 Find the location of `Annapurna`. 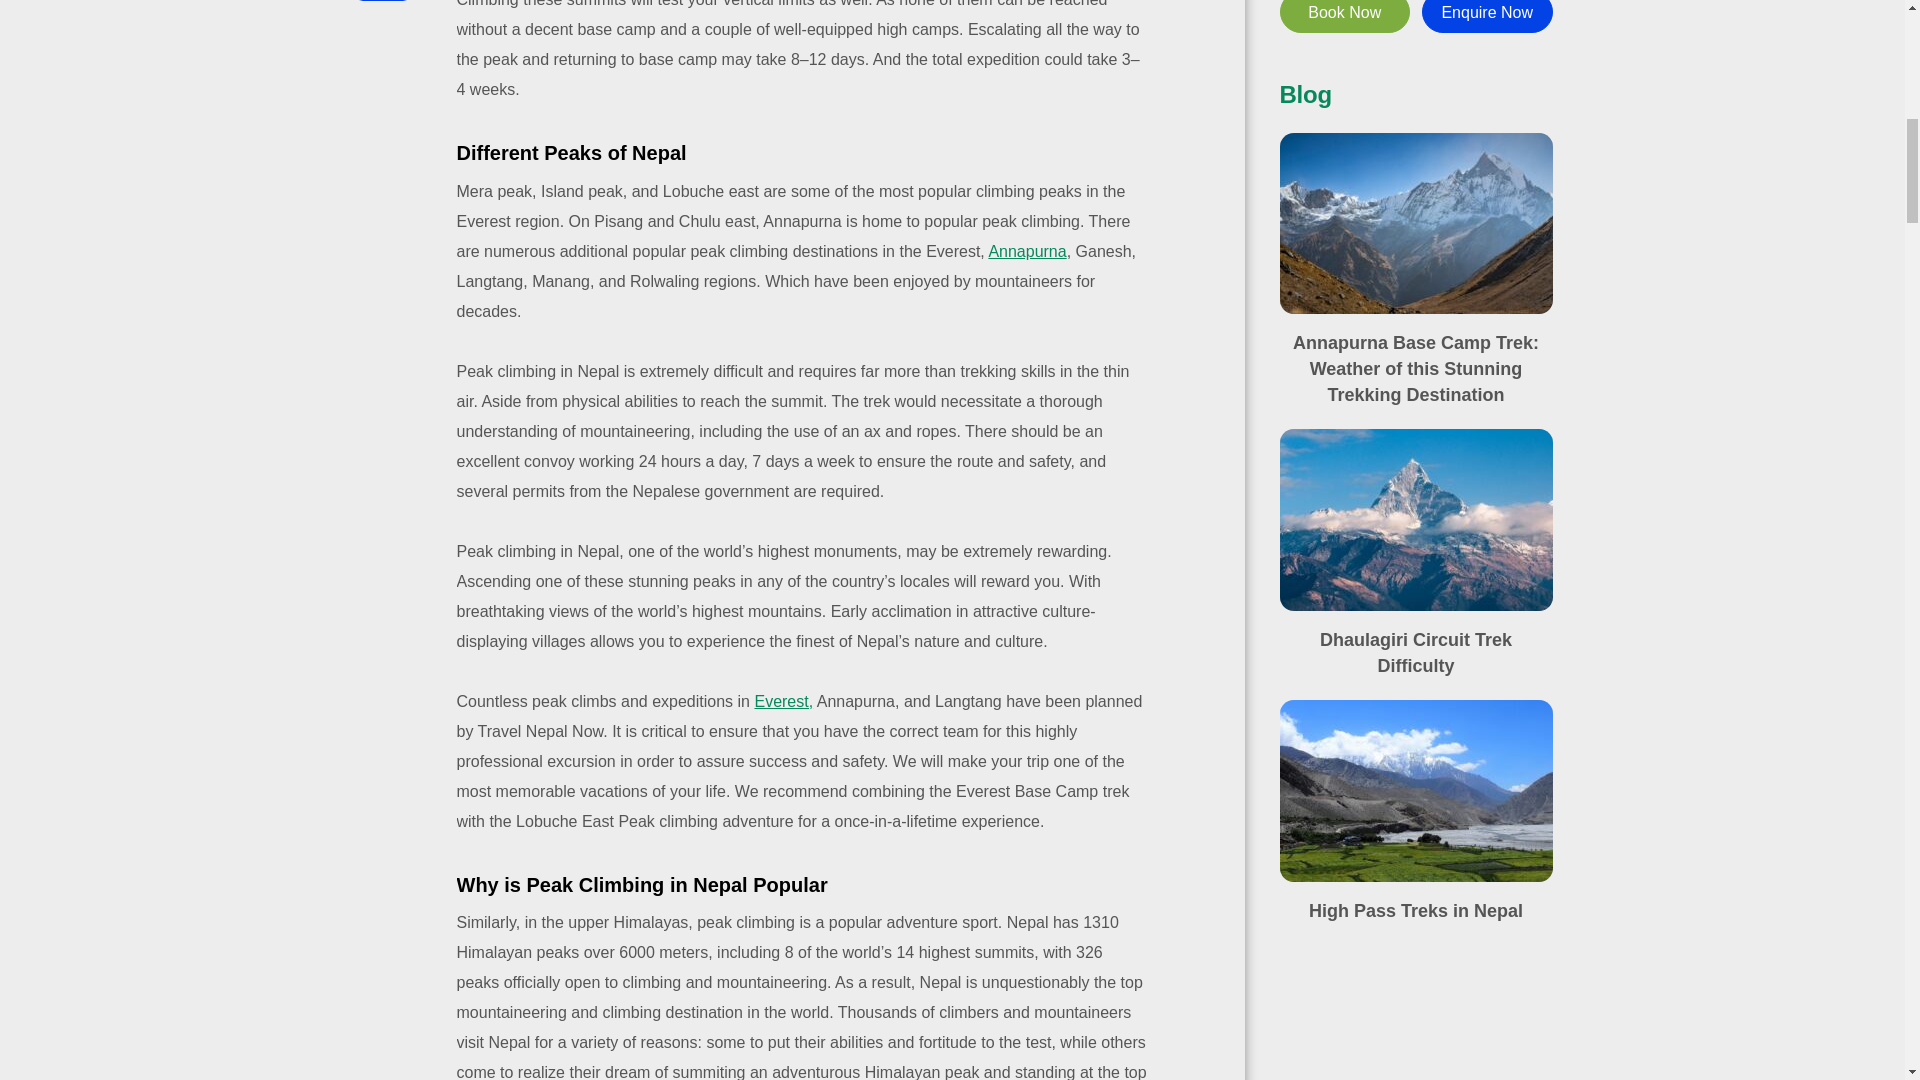

Annapurna is located at coordinates (1026, 252).